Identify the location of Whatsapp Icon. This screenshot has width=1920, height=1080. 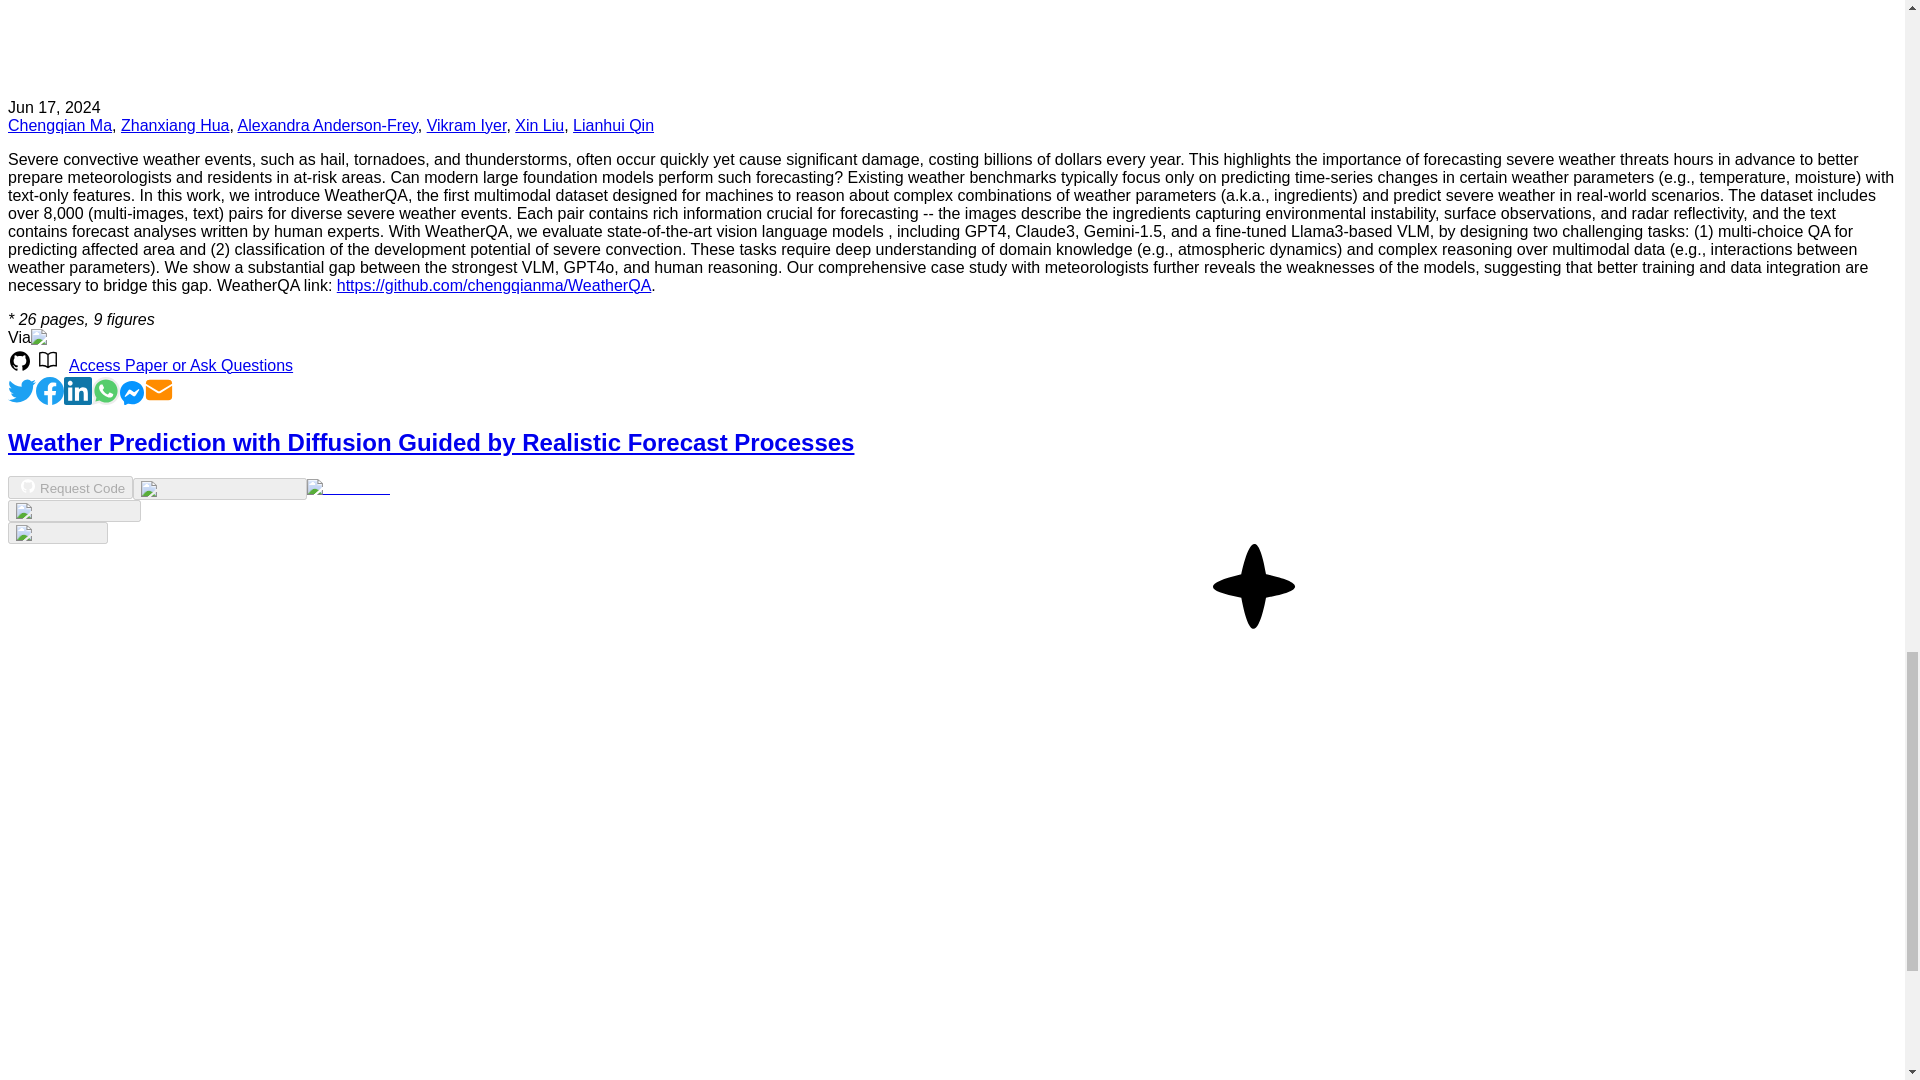
(106, 399).